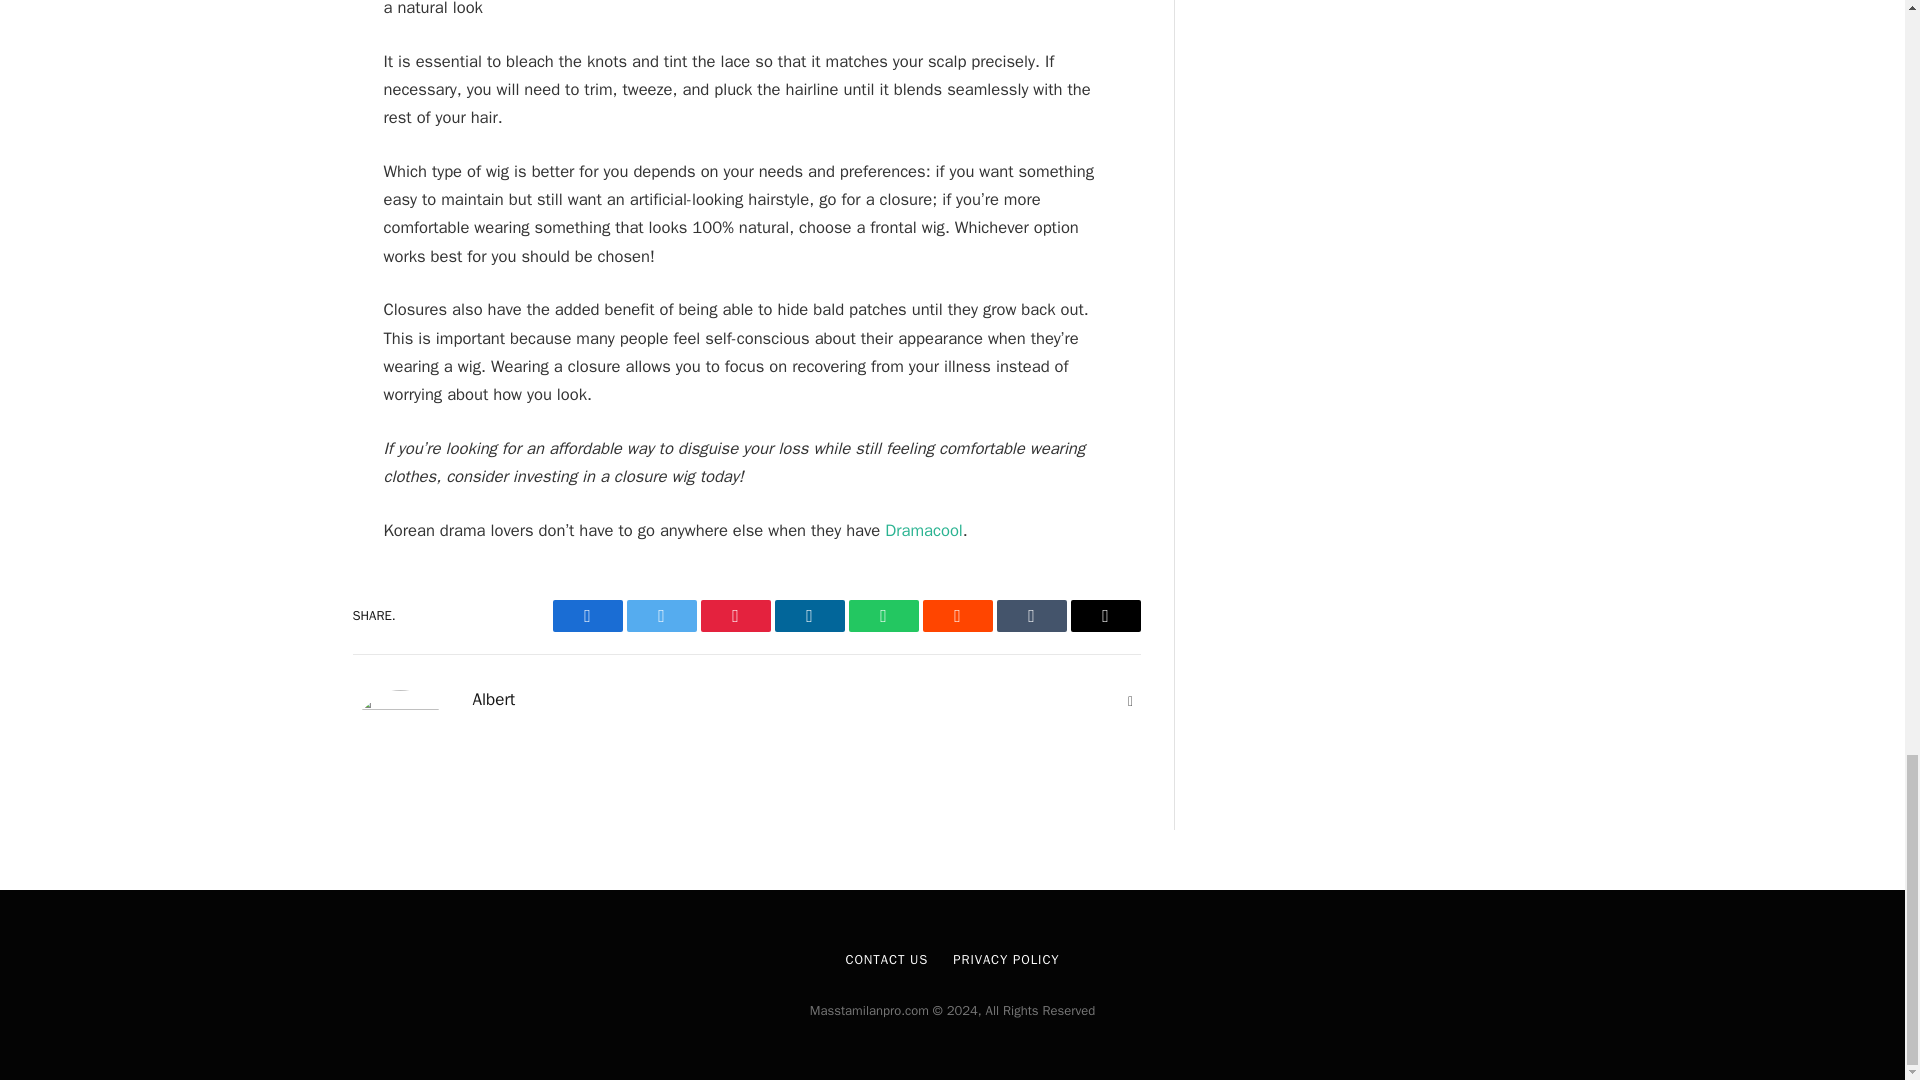 The height and width of the screenshot is (1080, 1920). I want to click on Share on Facebook, so click(587, 616).